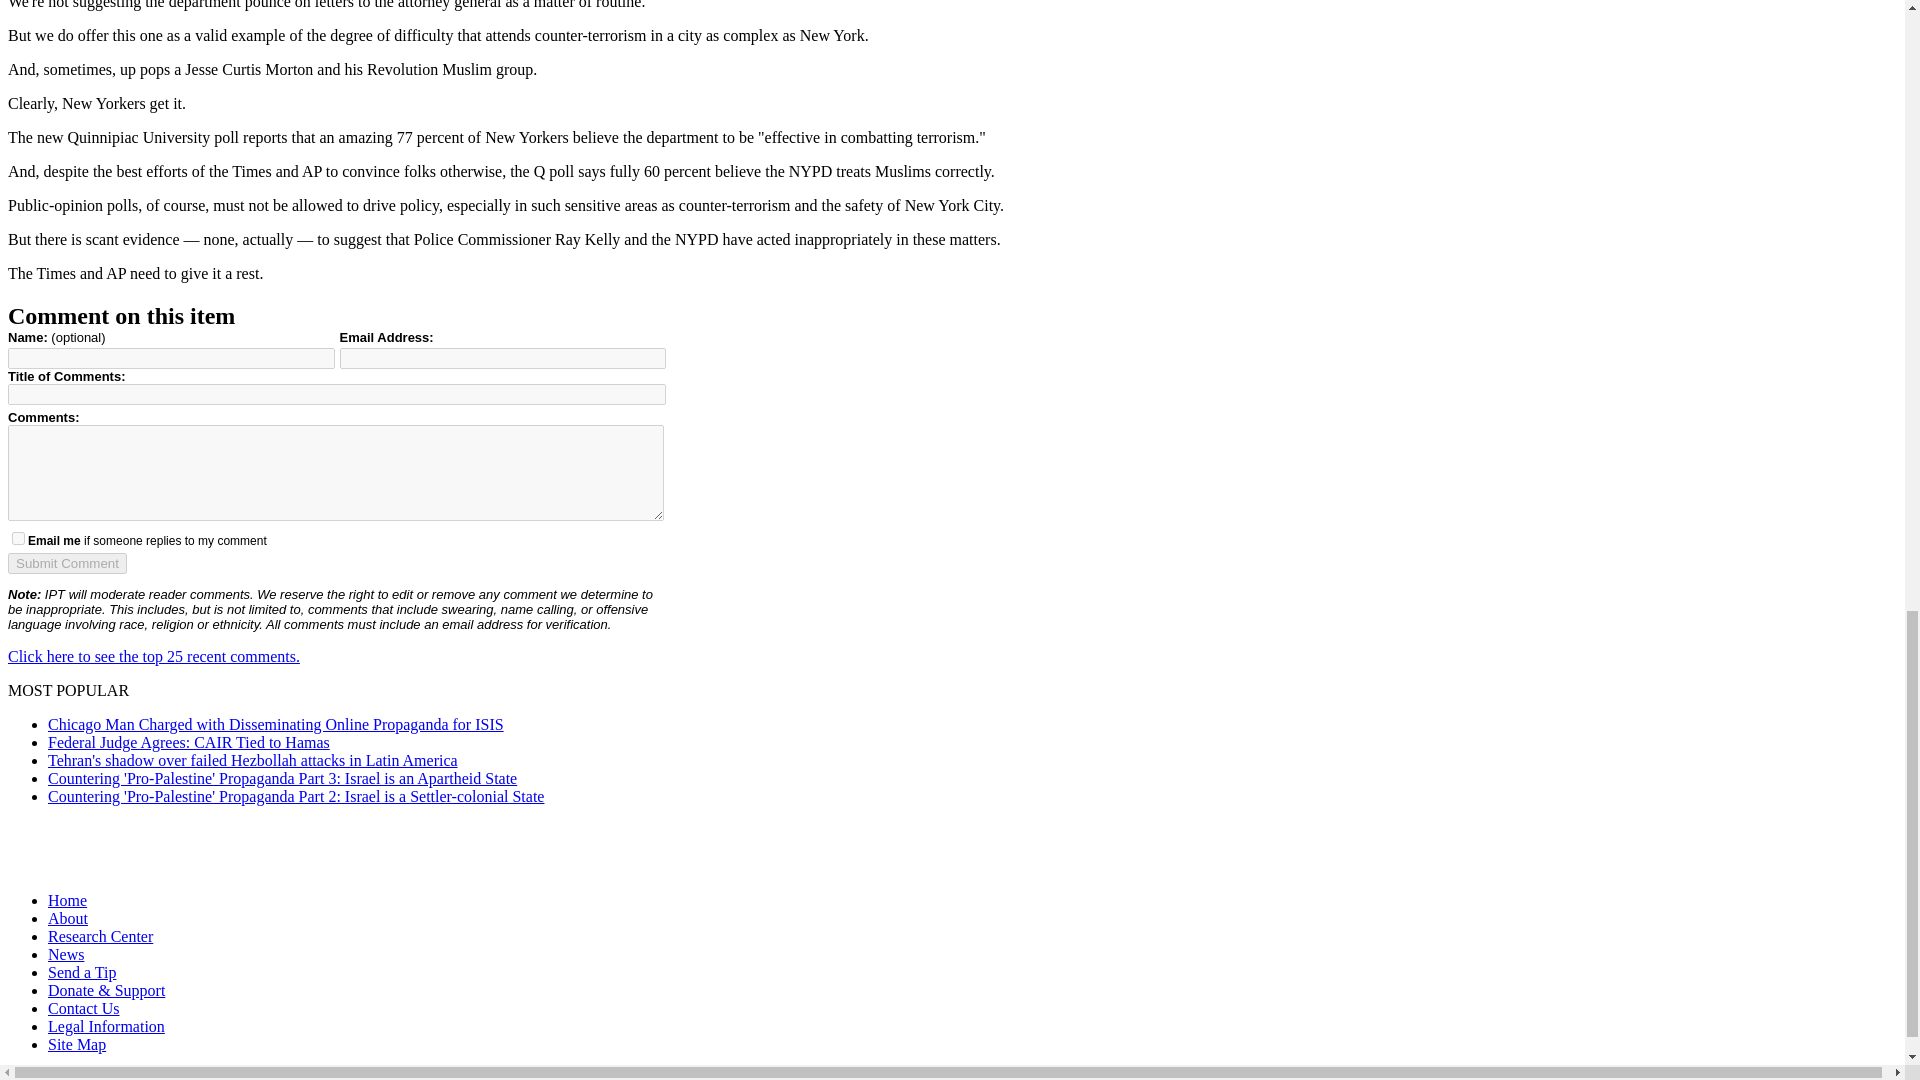 This screenshot has width=1920, height=1080. Describe the element at coordinates (82, 972) in the screenshot. I see `Send a Tip` at that location.